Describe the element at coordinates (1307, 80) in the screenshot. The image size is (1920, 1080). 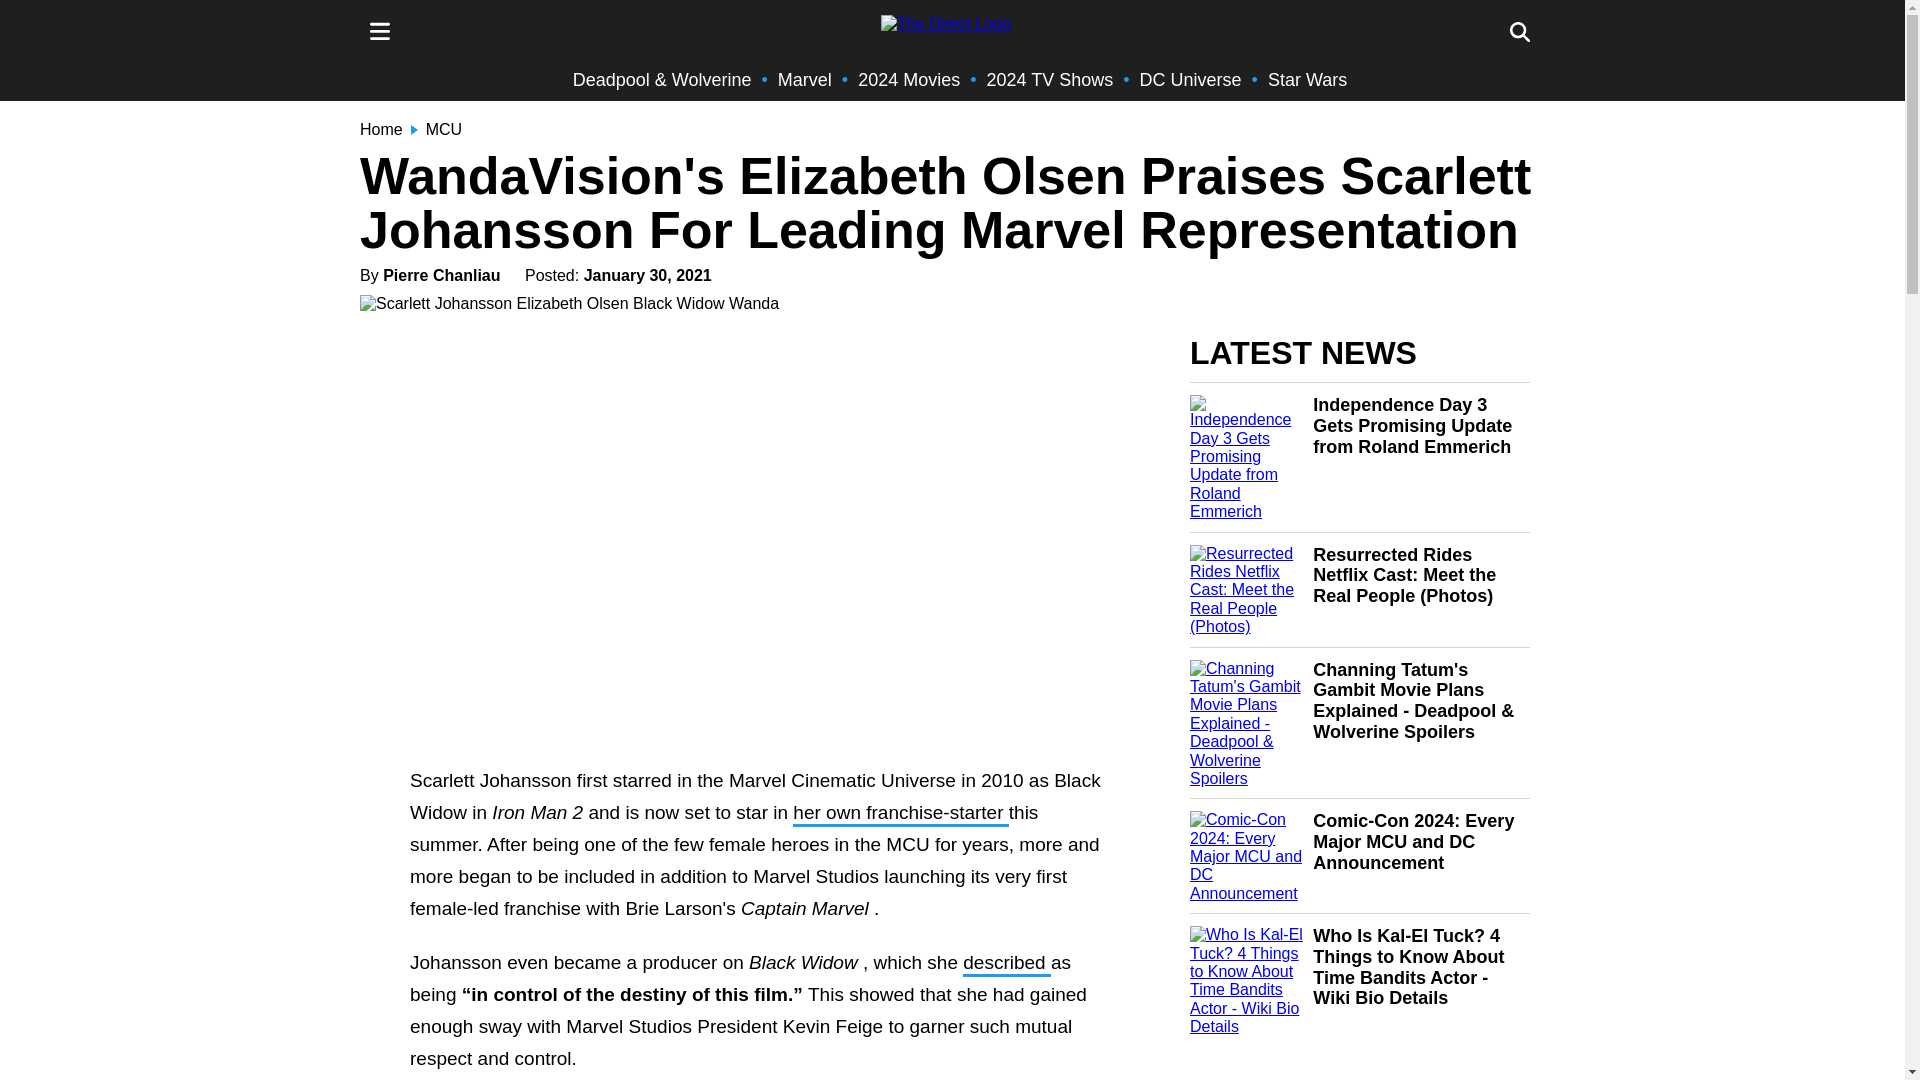
I see `Star Wars` at that location.